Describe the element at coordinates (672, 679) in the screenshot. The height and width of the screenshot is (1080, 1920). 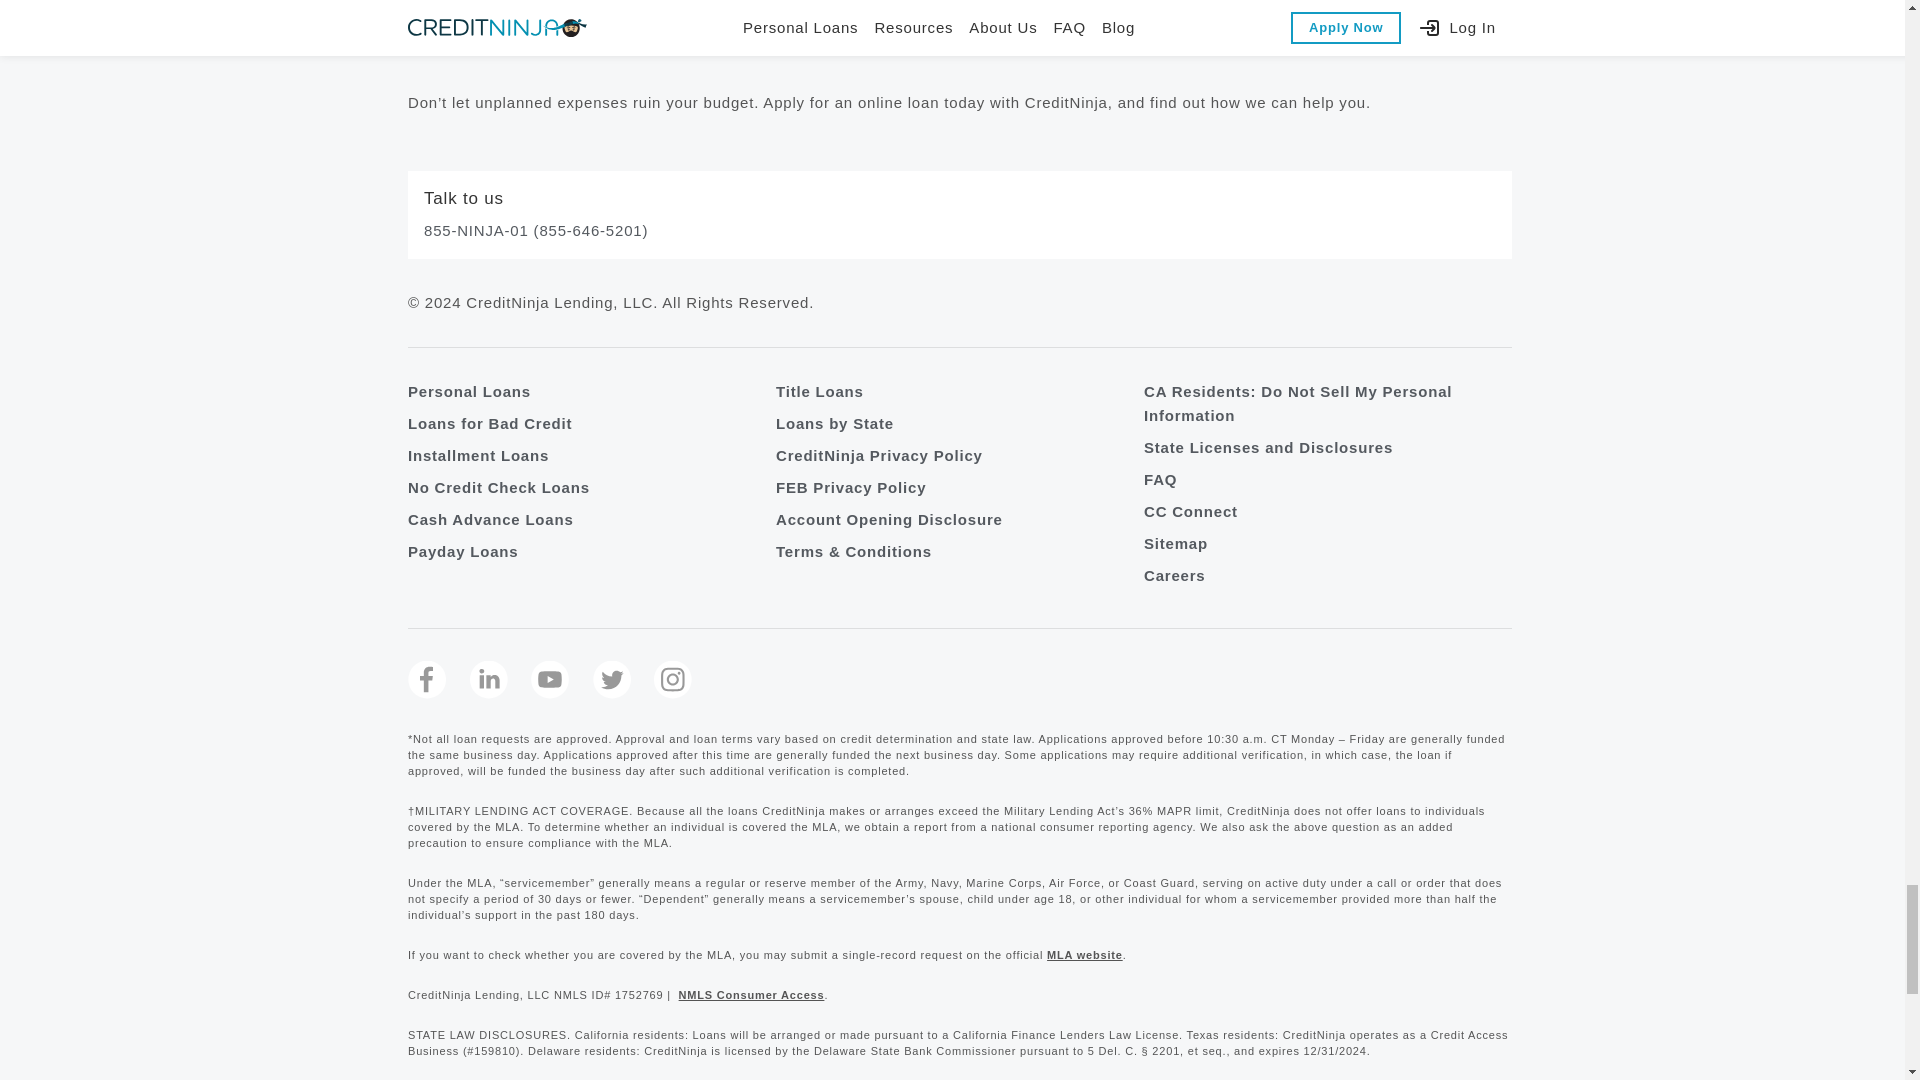
I see `Instagram` at that location.